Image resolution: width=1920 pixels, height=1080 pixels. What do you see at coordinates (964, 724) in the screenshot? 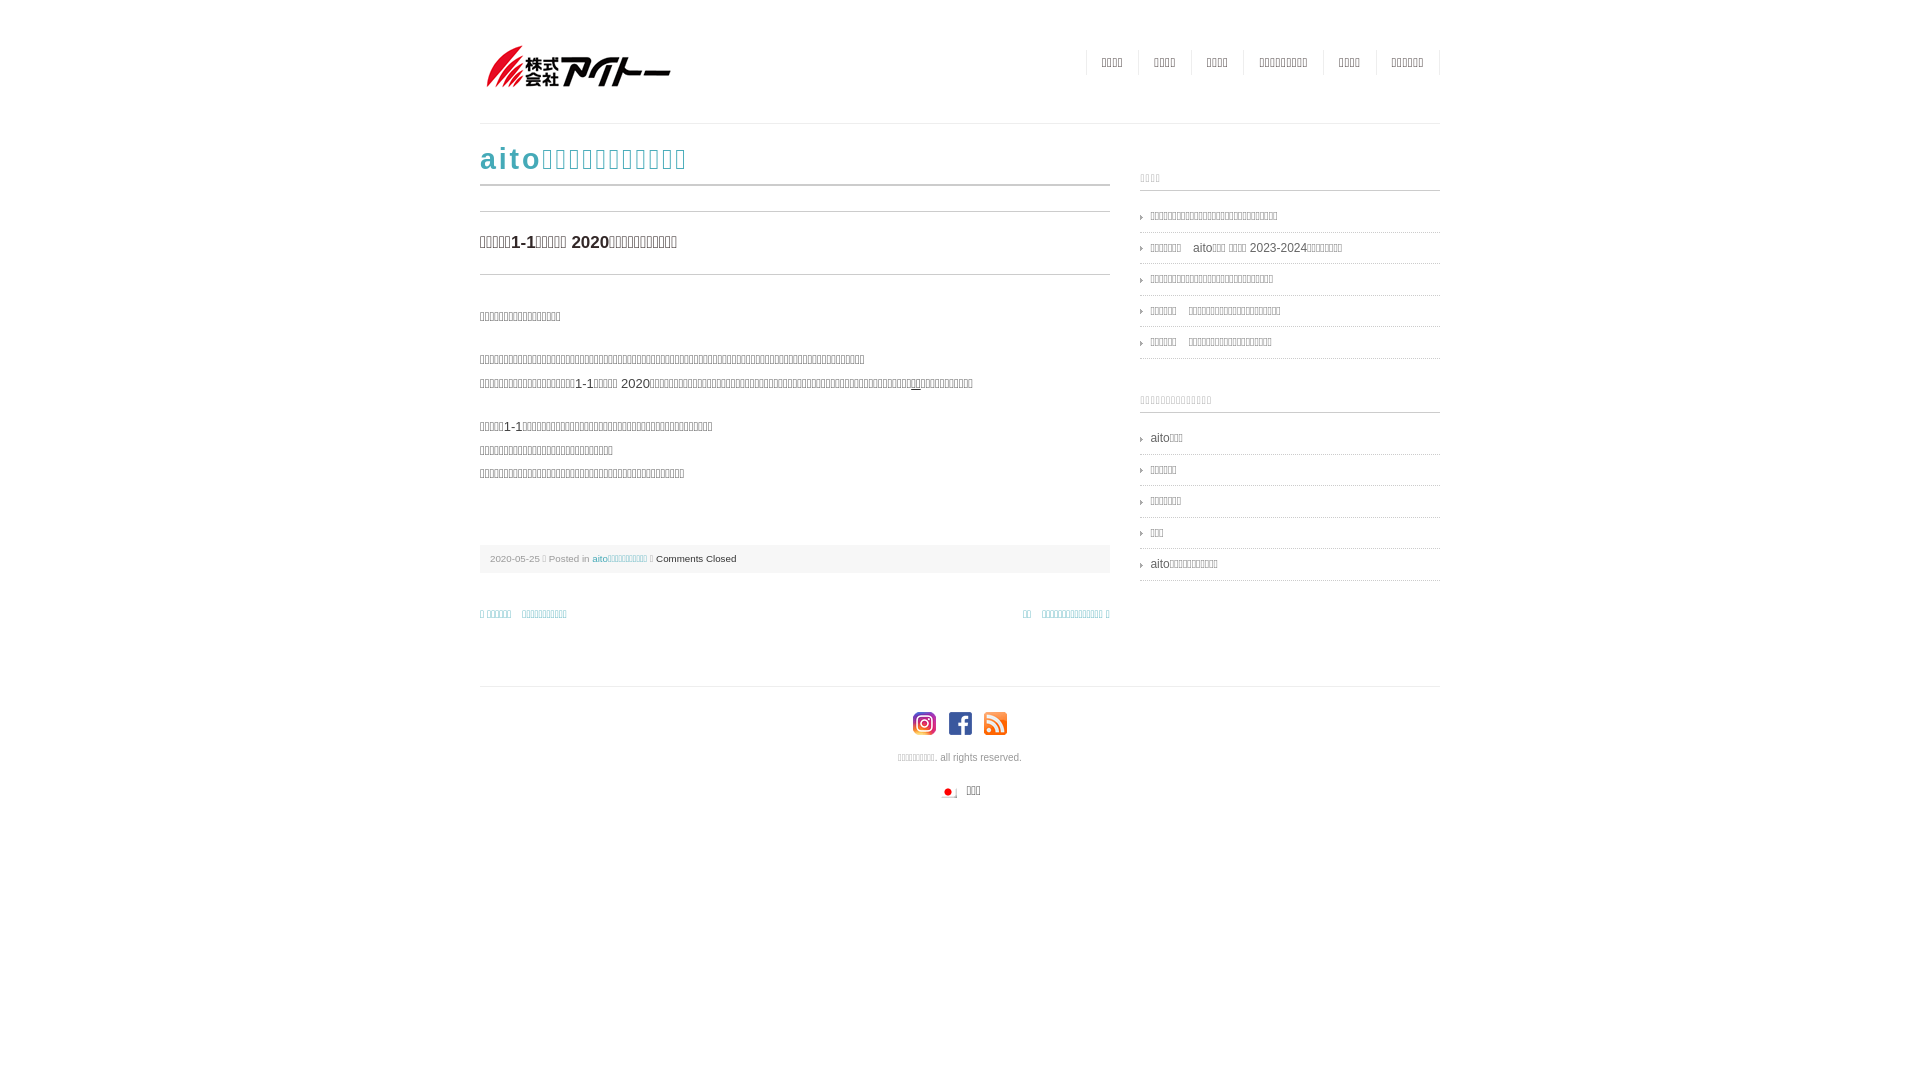
I see `Facebook` at bounding box center [964, 724].